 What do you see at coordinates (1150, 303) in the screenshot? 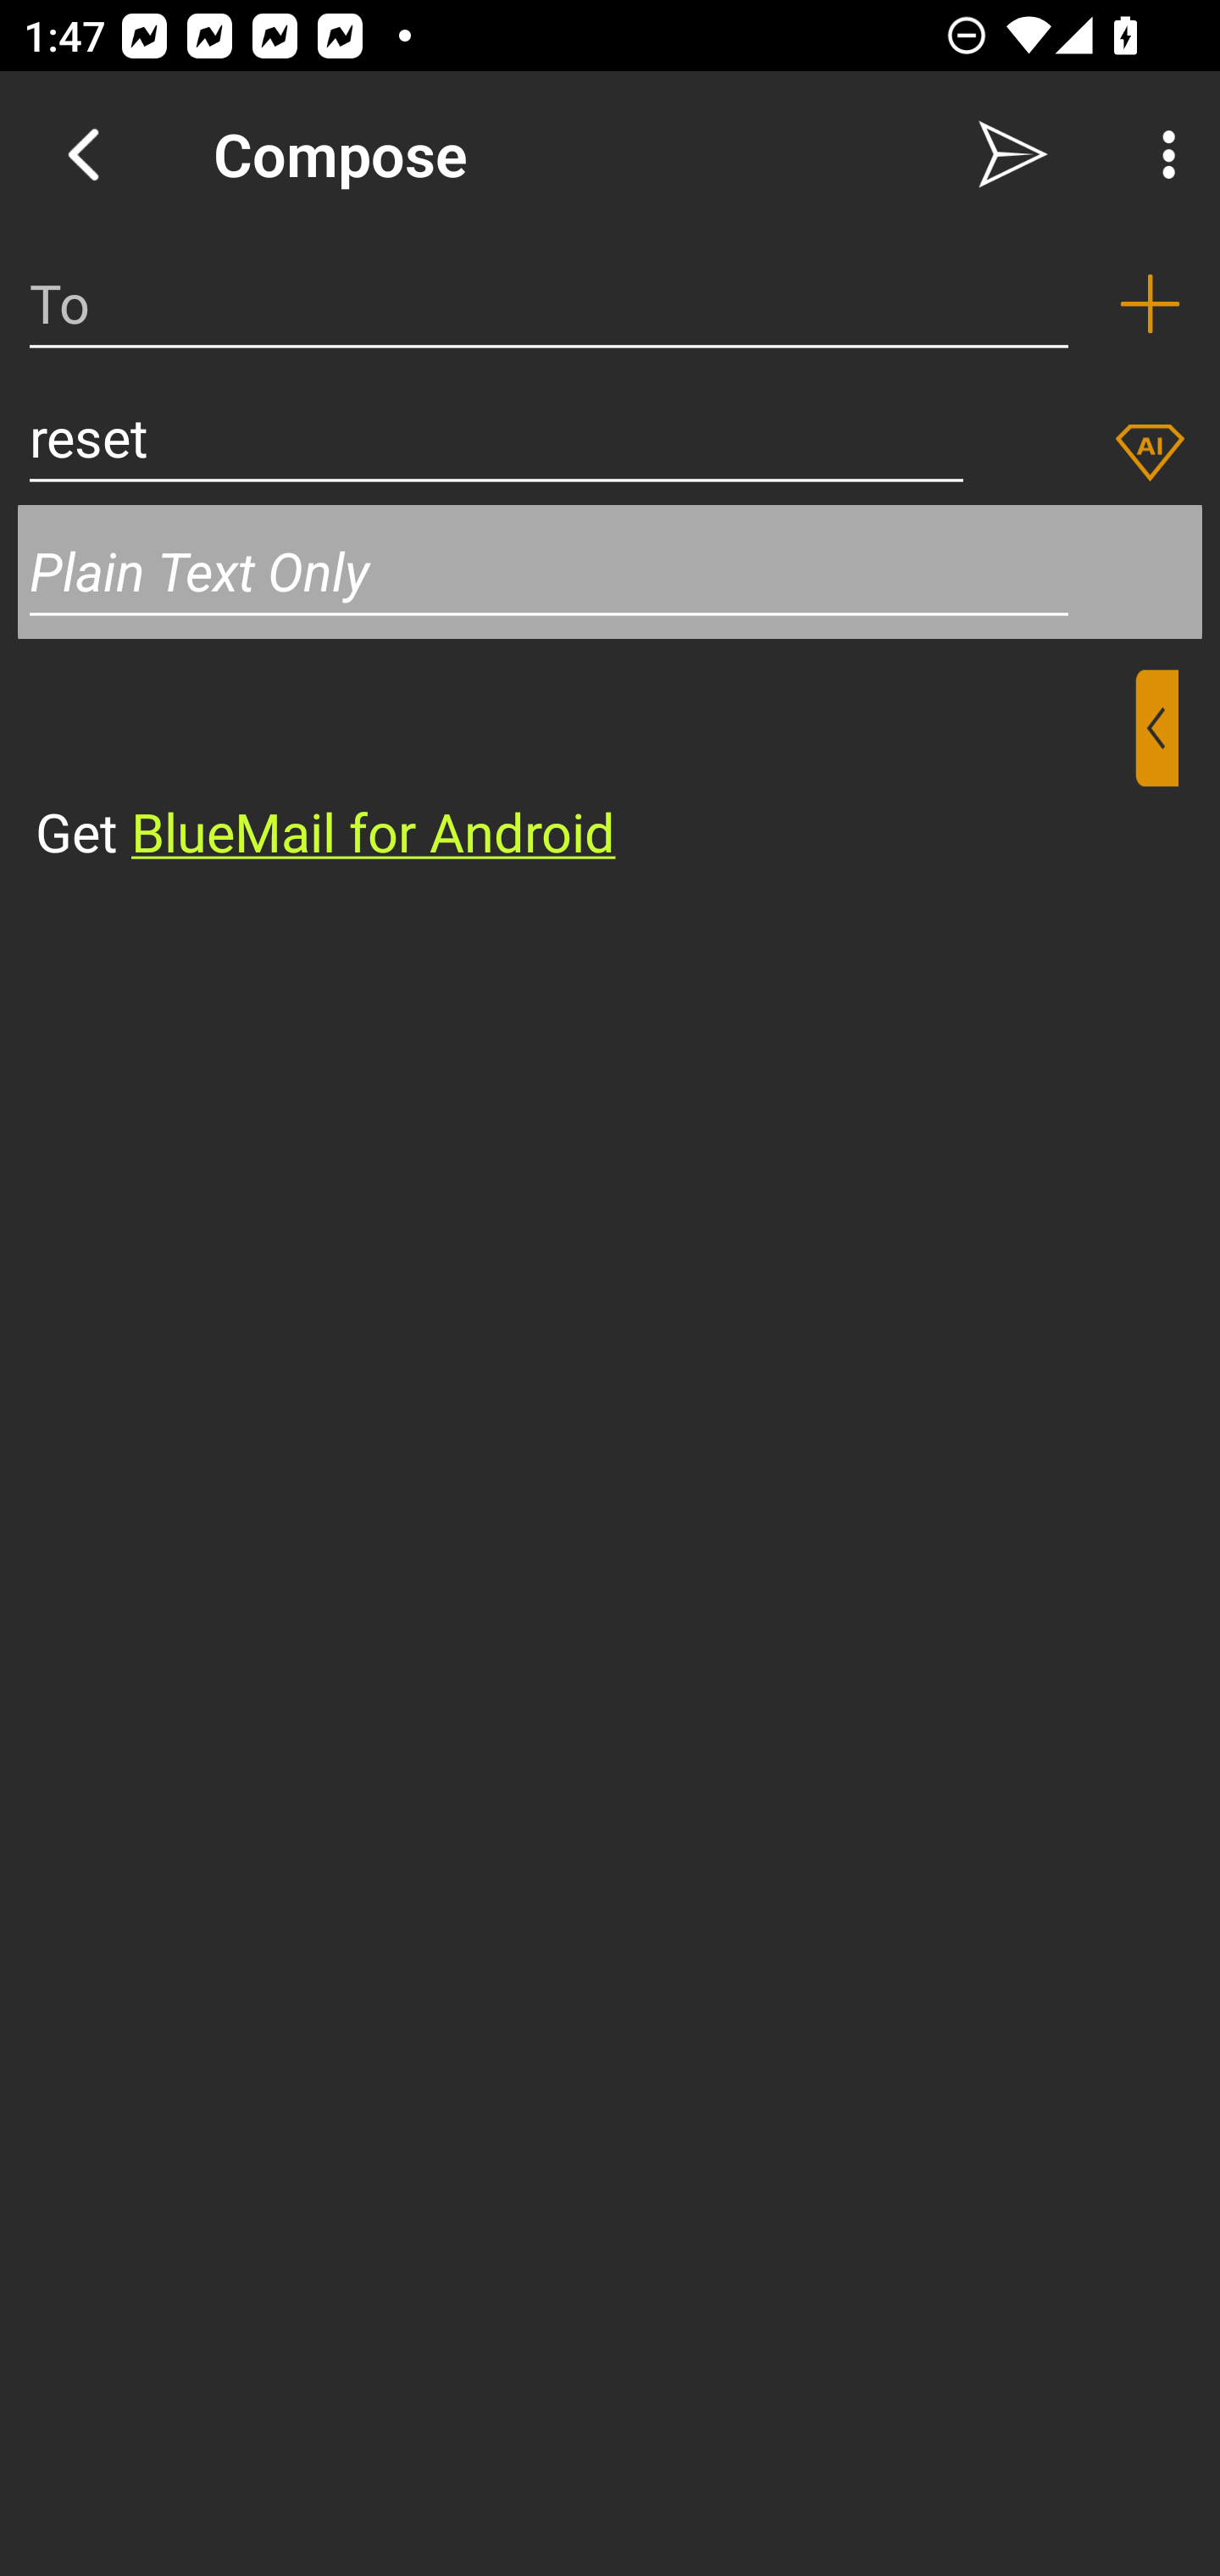
I see `Add recipient (To)` at bounding box center [1150, 303].